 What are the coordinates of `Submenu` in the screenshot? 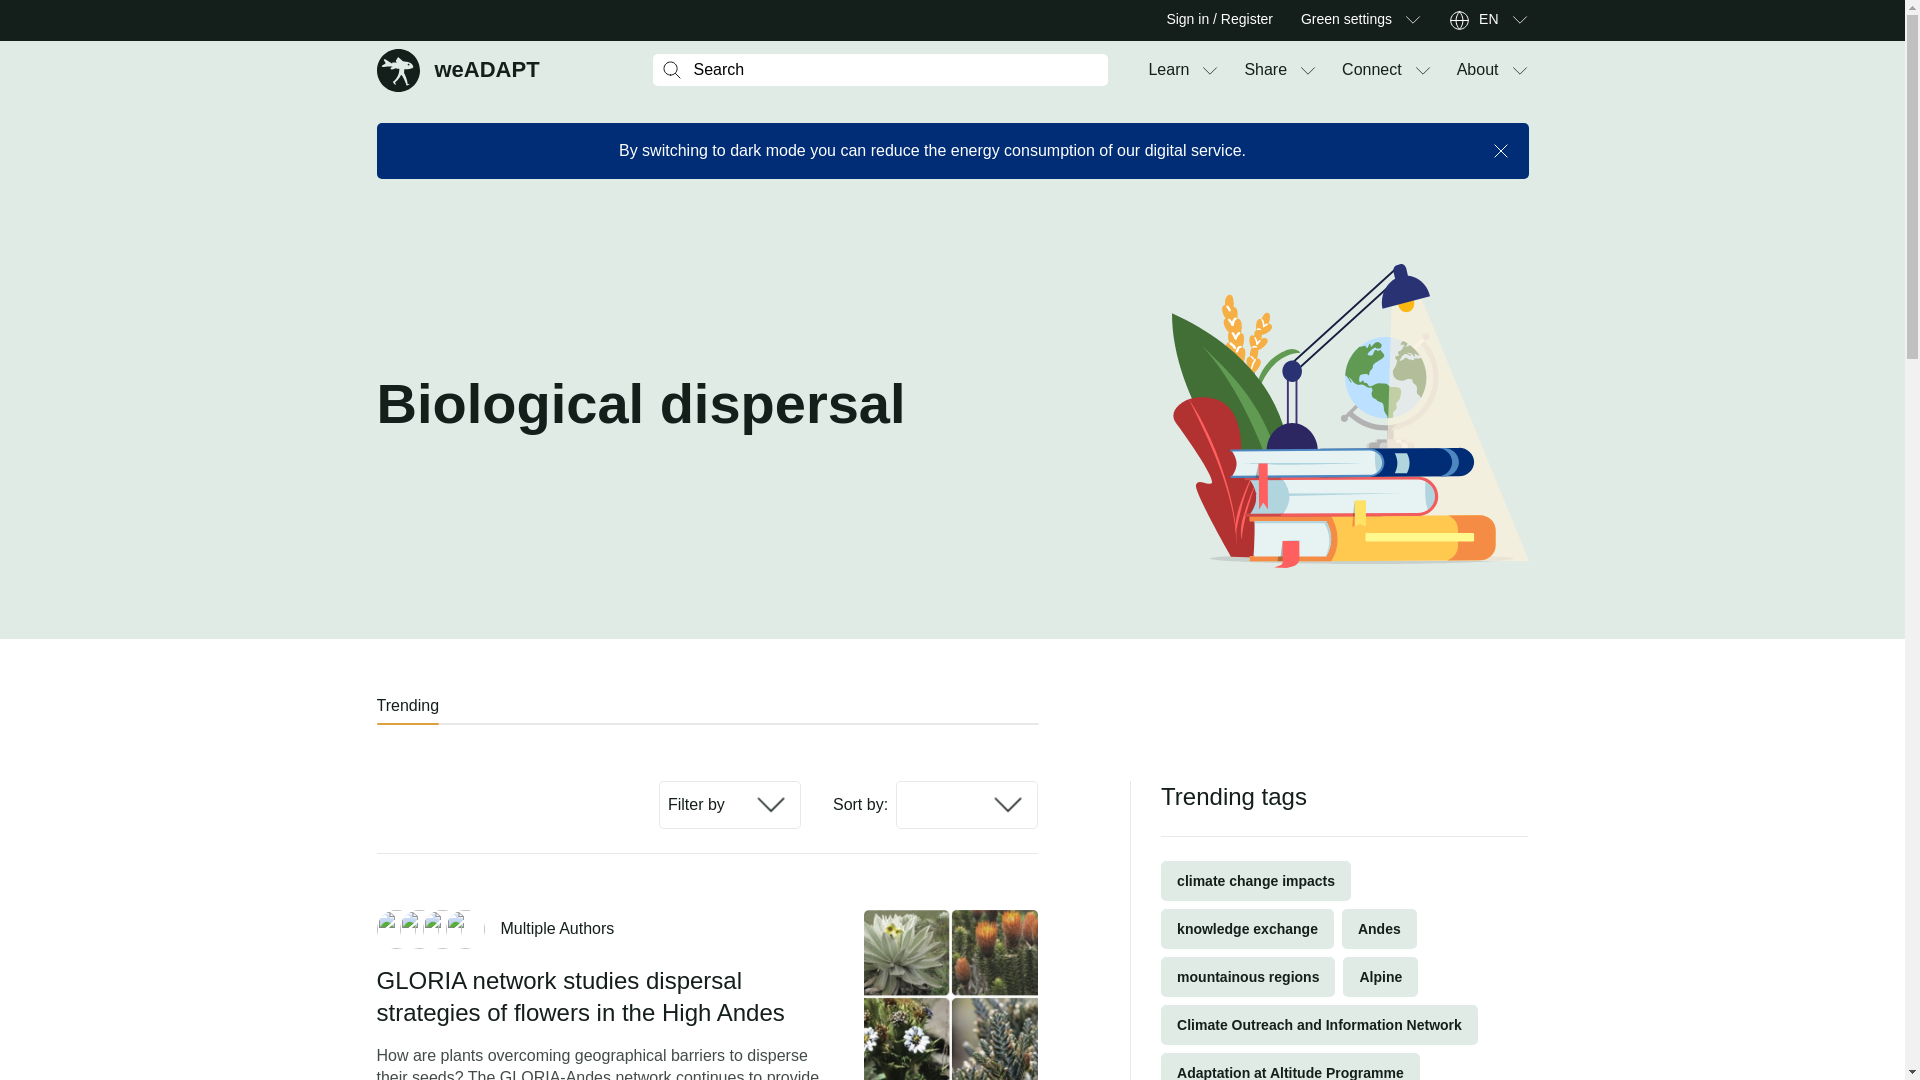 It's located at (458, 68).